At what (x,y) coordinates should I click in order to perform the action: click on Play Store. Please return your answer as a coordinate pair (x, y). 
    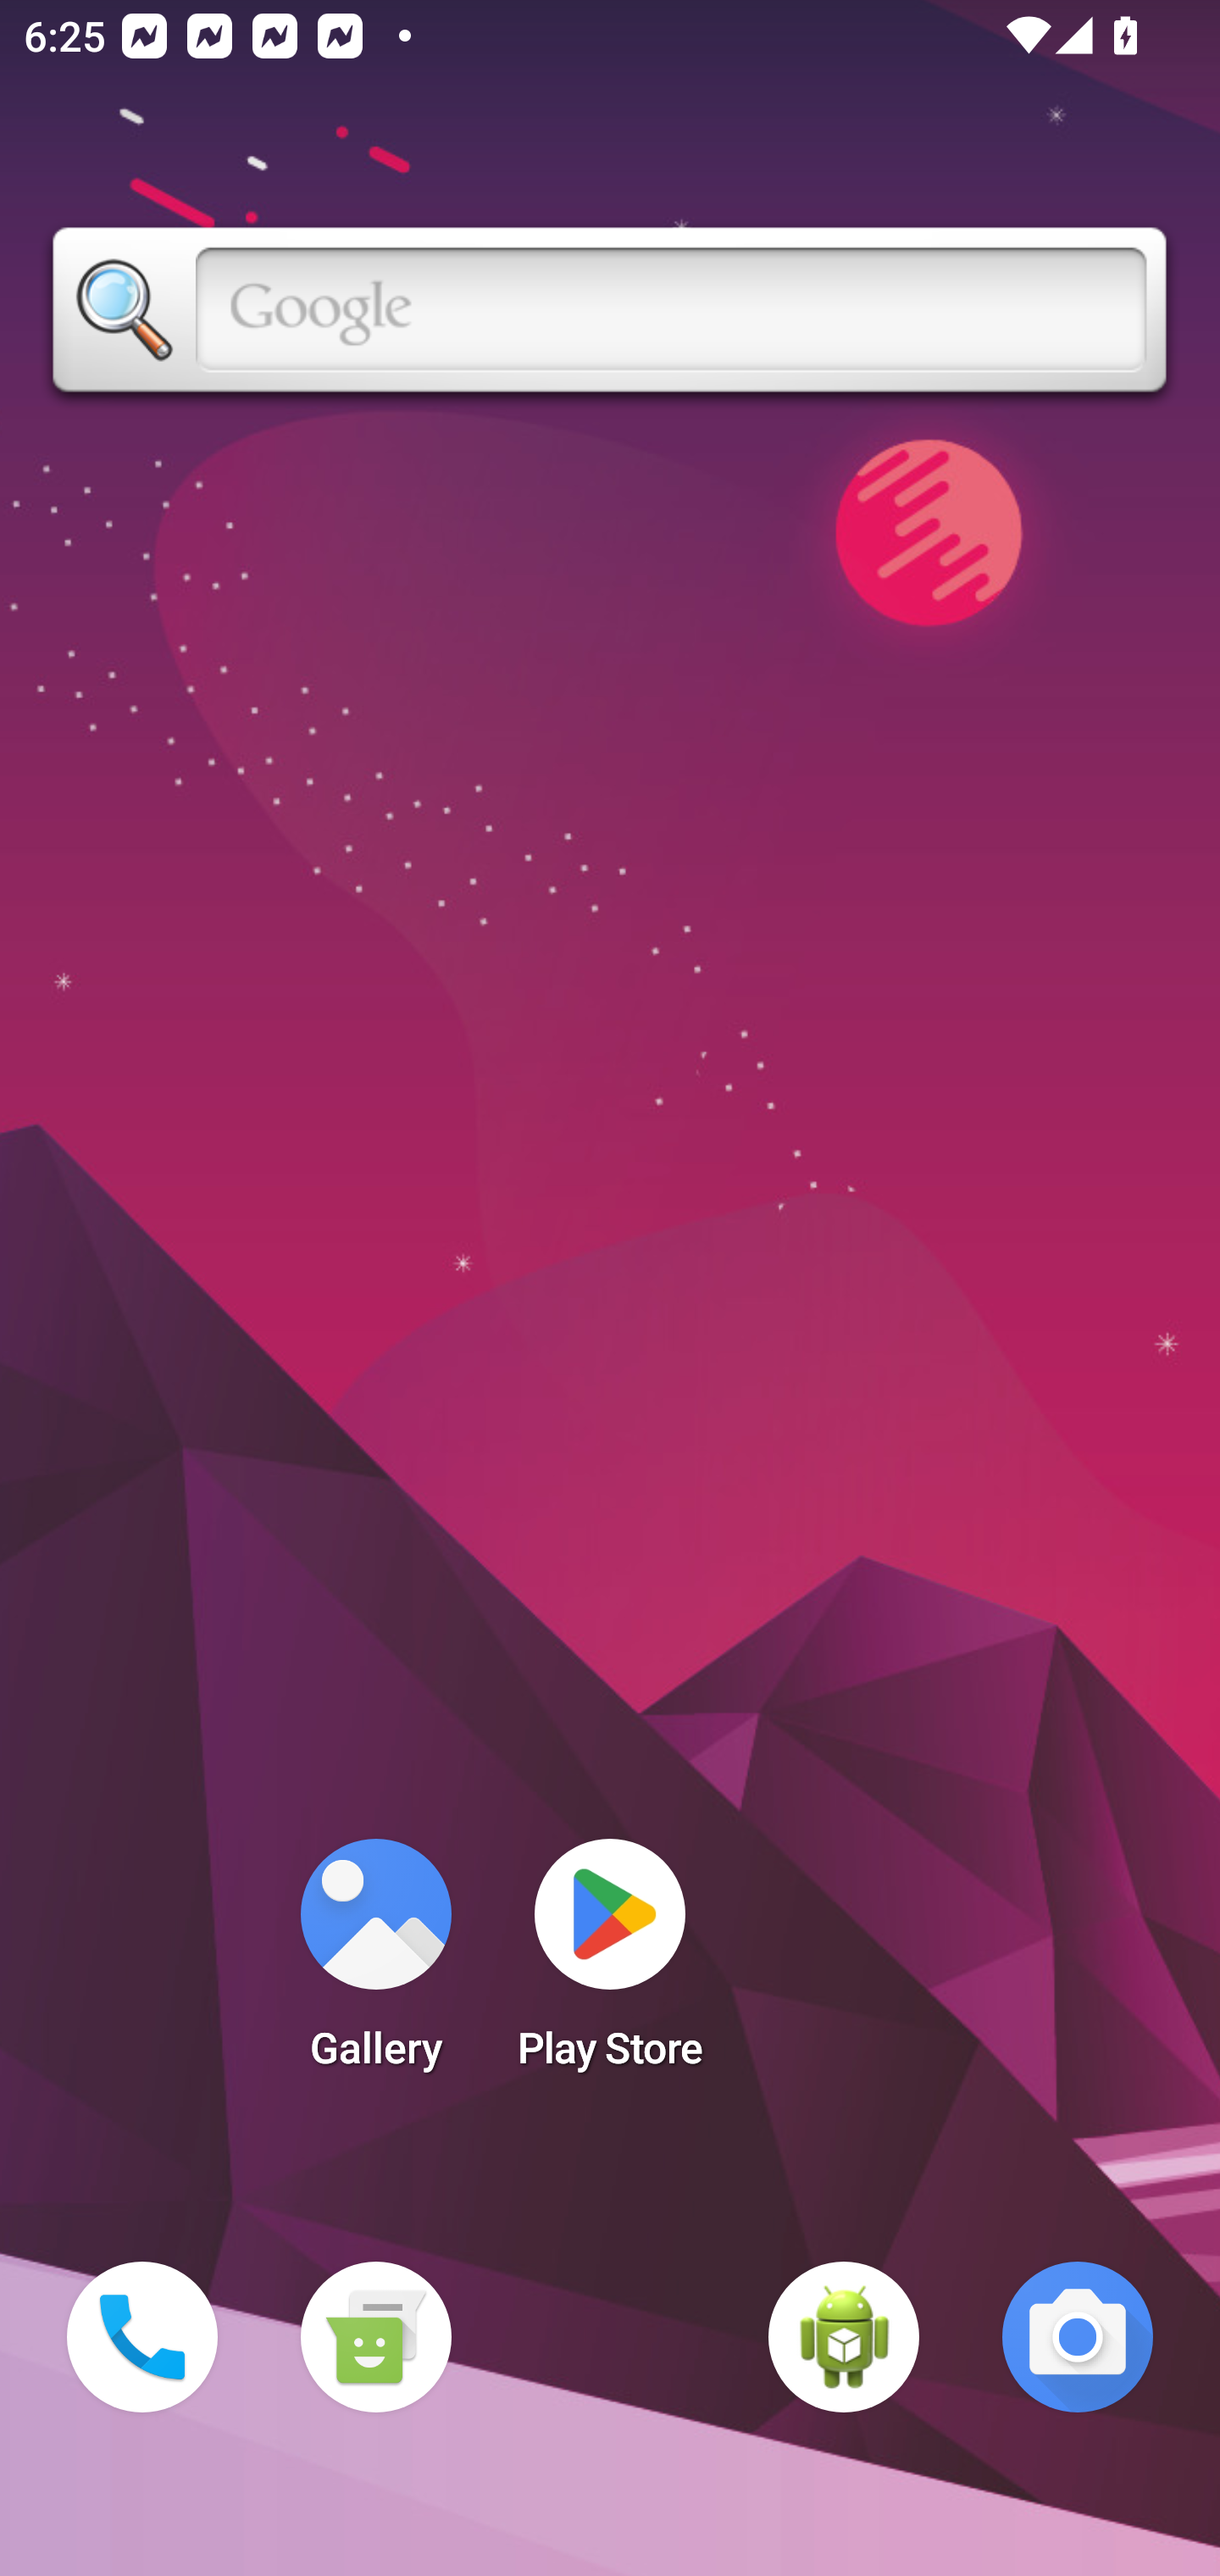
    Looking at the image, I should click on (610, 1964).